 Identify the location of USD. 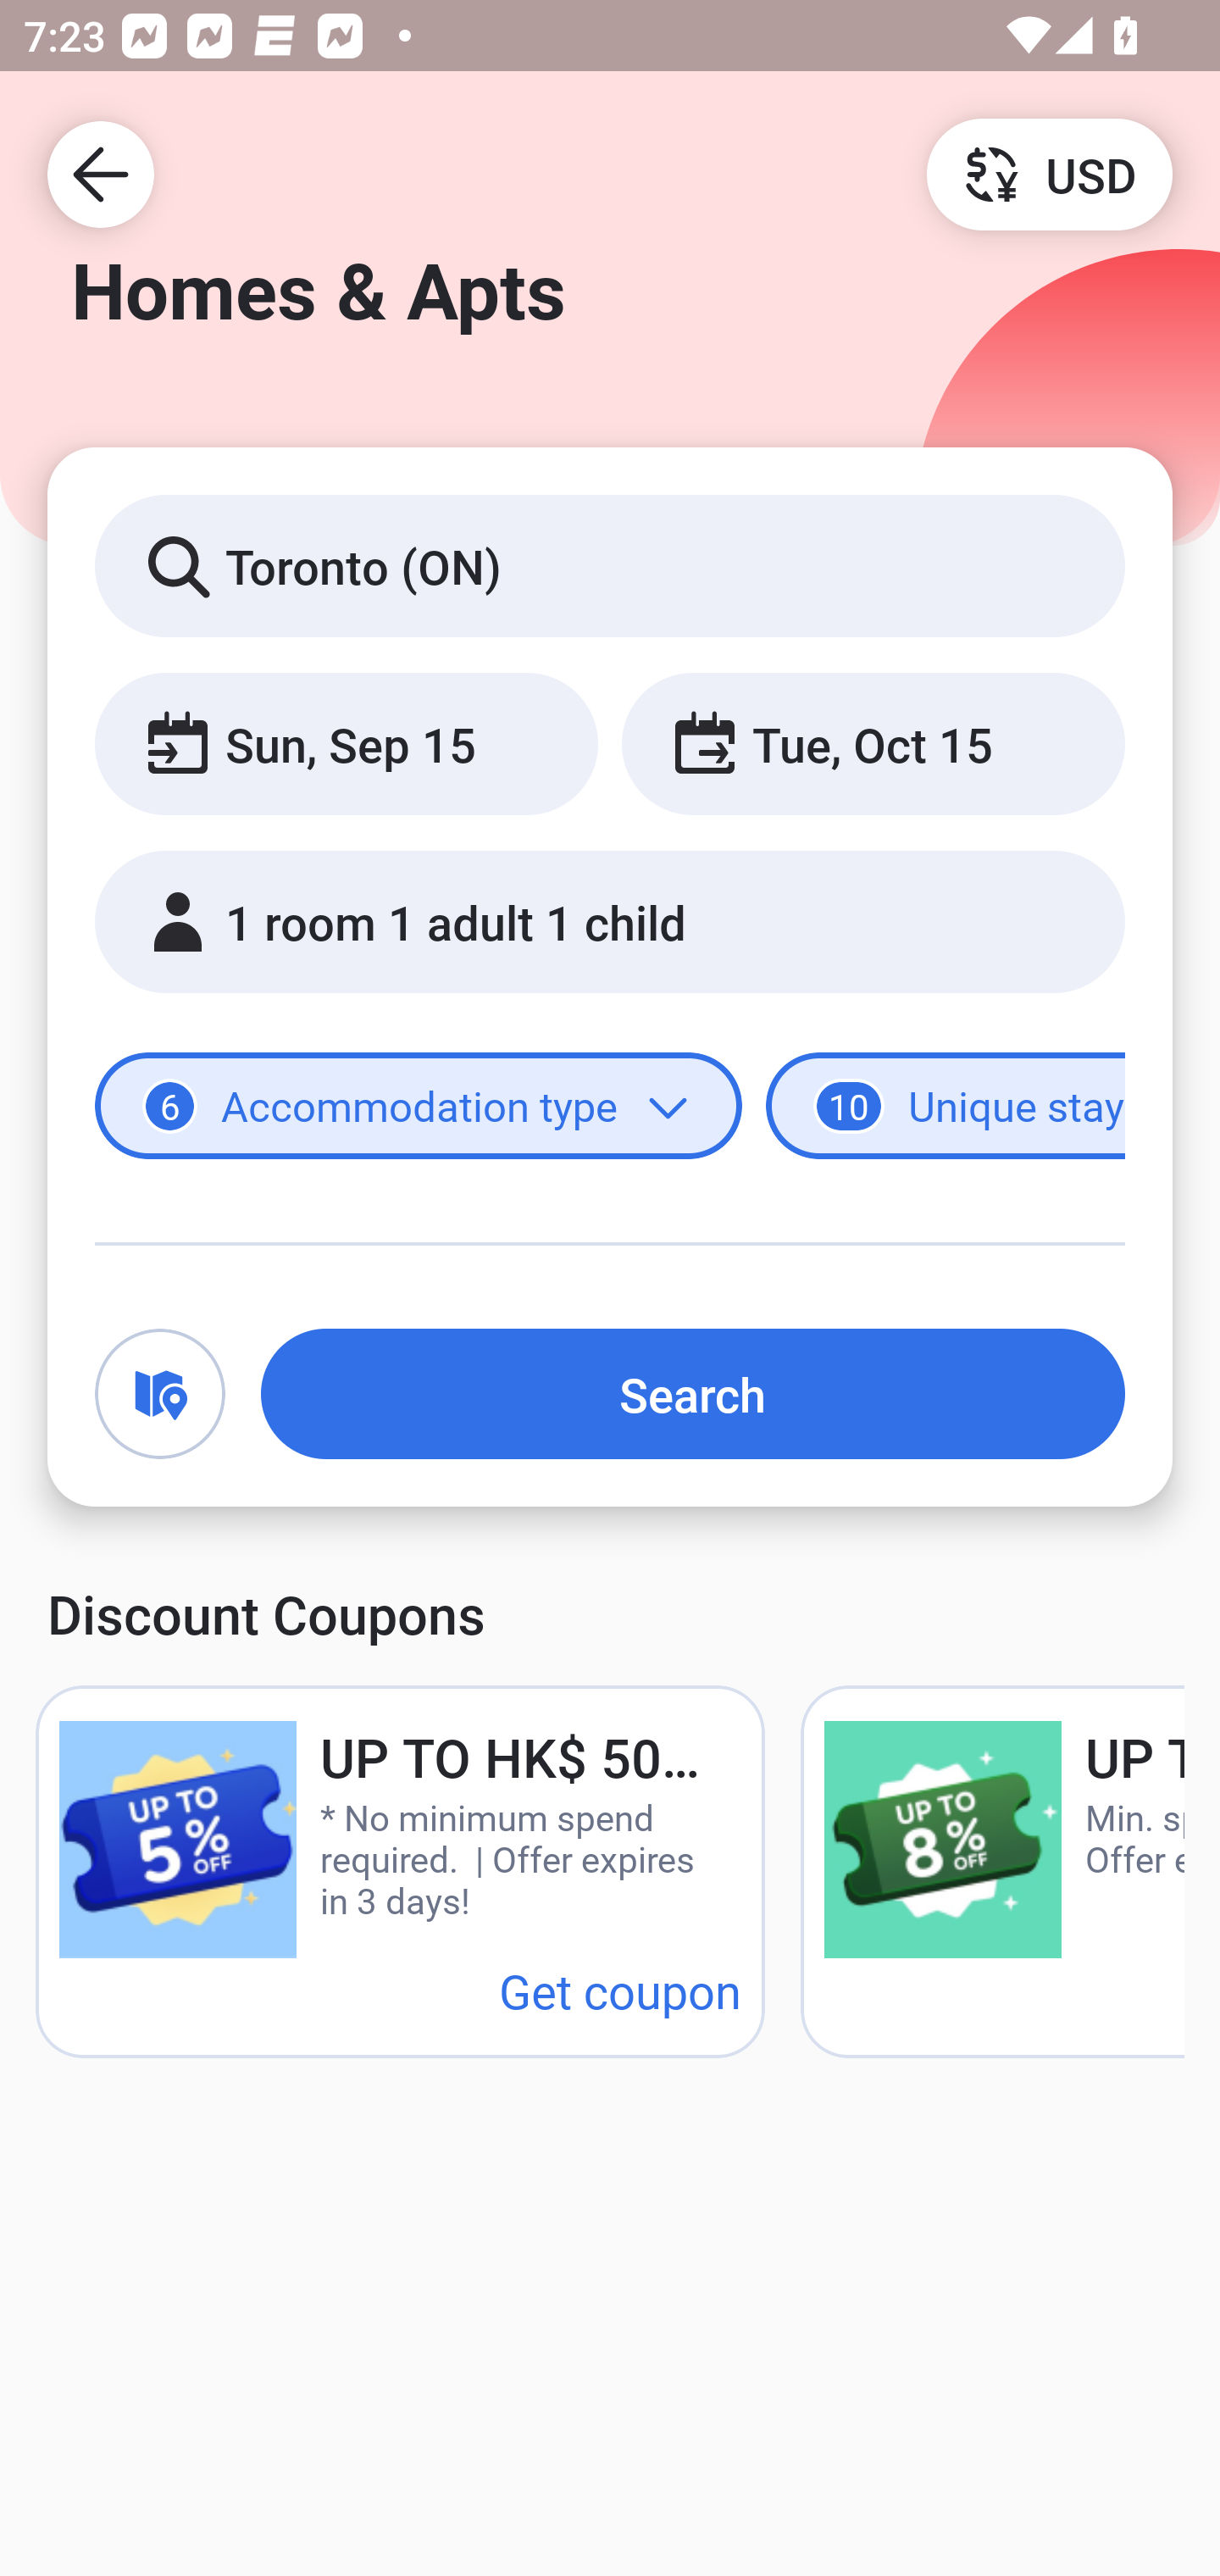
(1049, 173).